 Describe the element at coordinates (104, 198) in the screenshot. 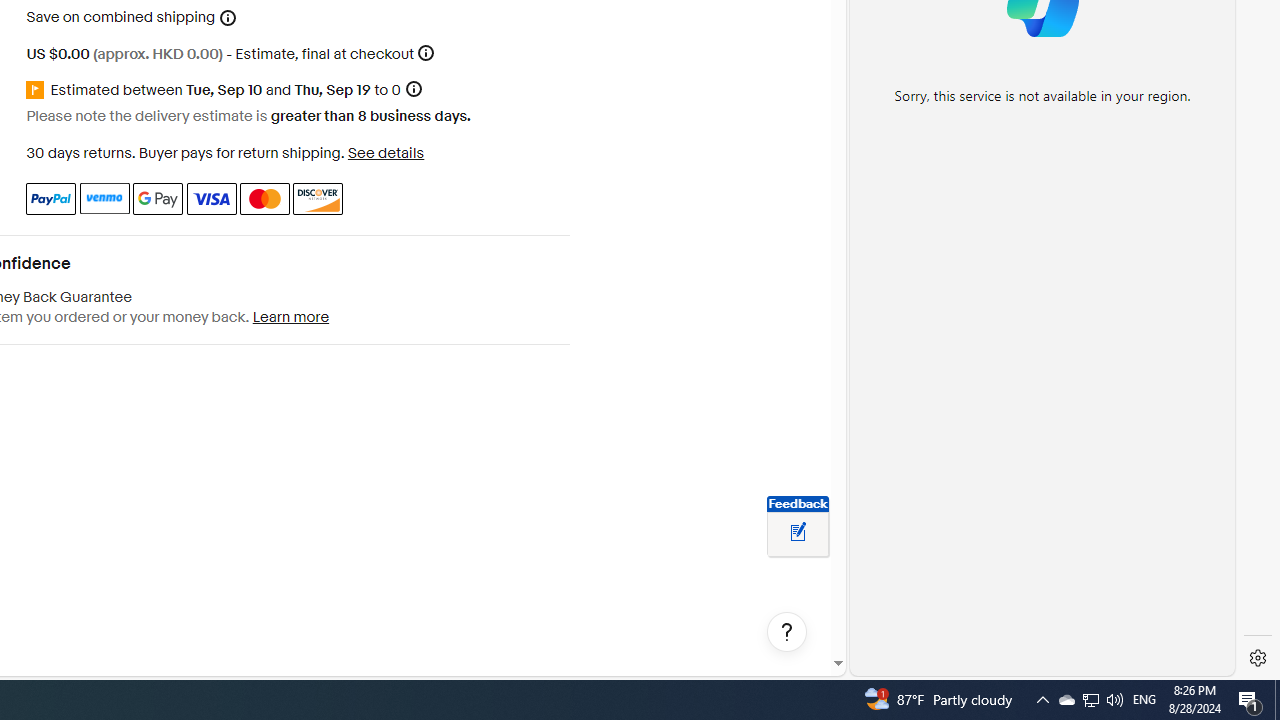

I see `Venmo` at that location.